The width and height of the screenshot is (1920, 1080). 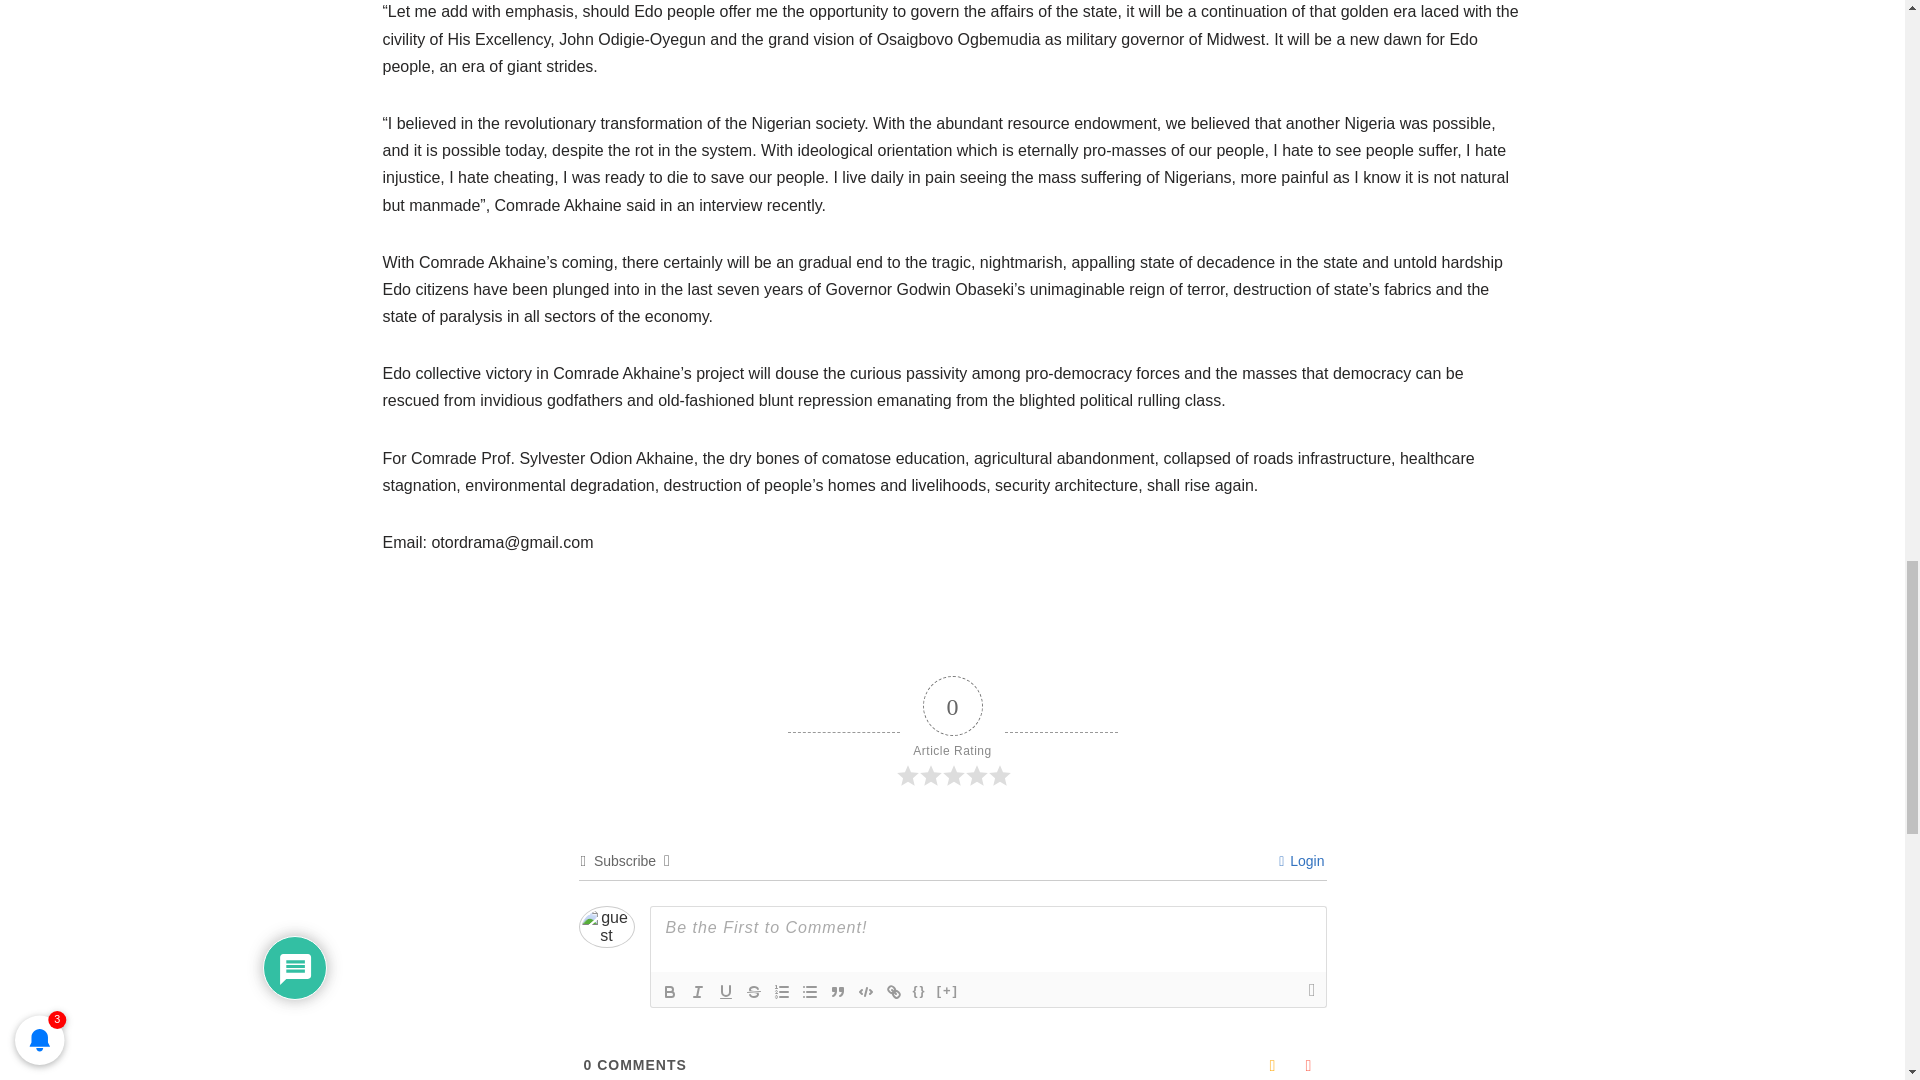 I want to click on Code Block, so click(x=866, y=992).